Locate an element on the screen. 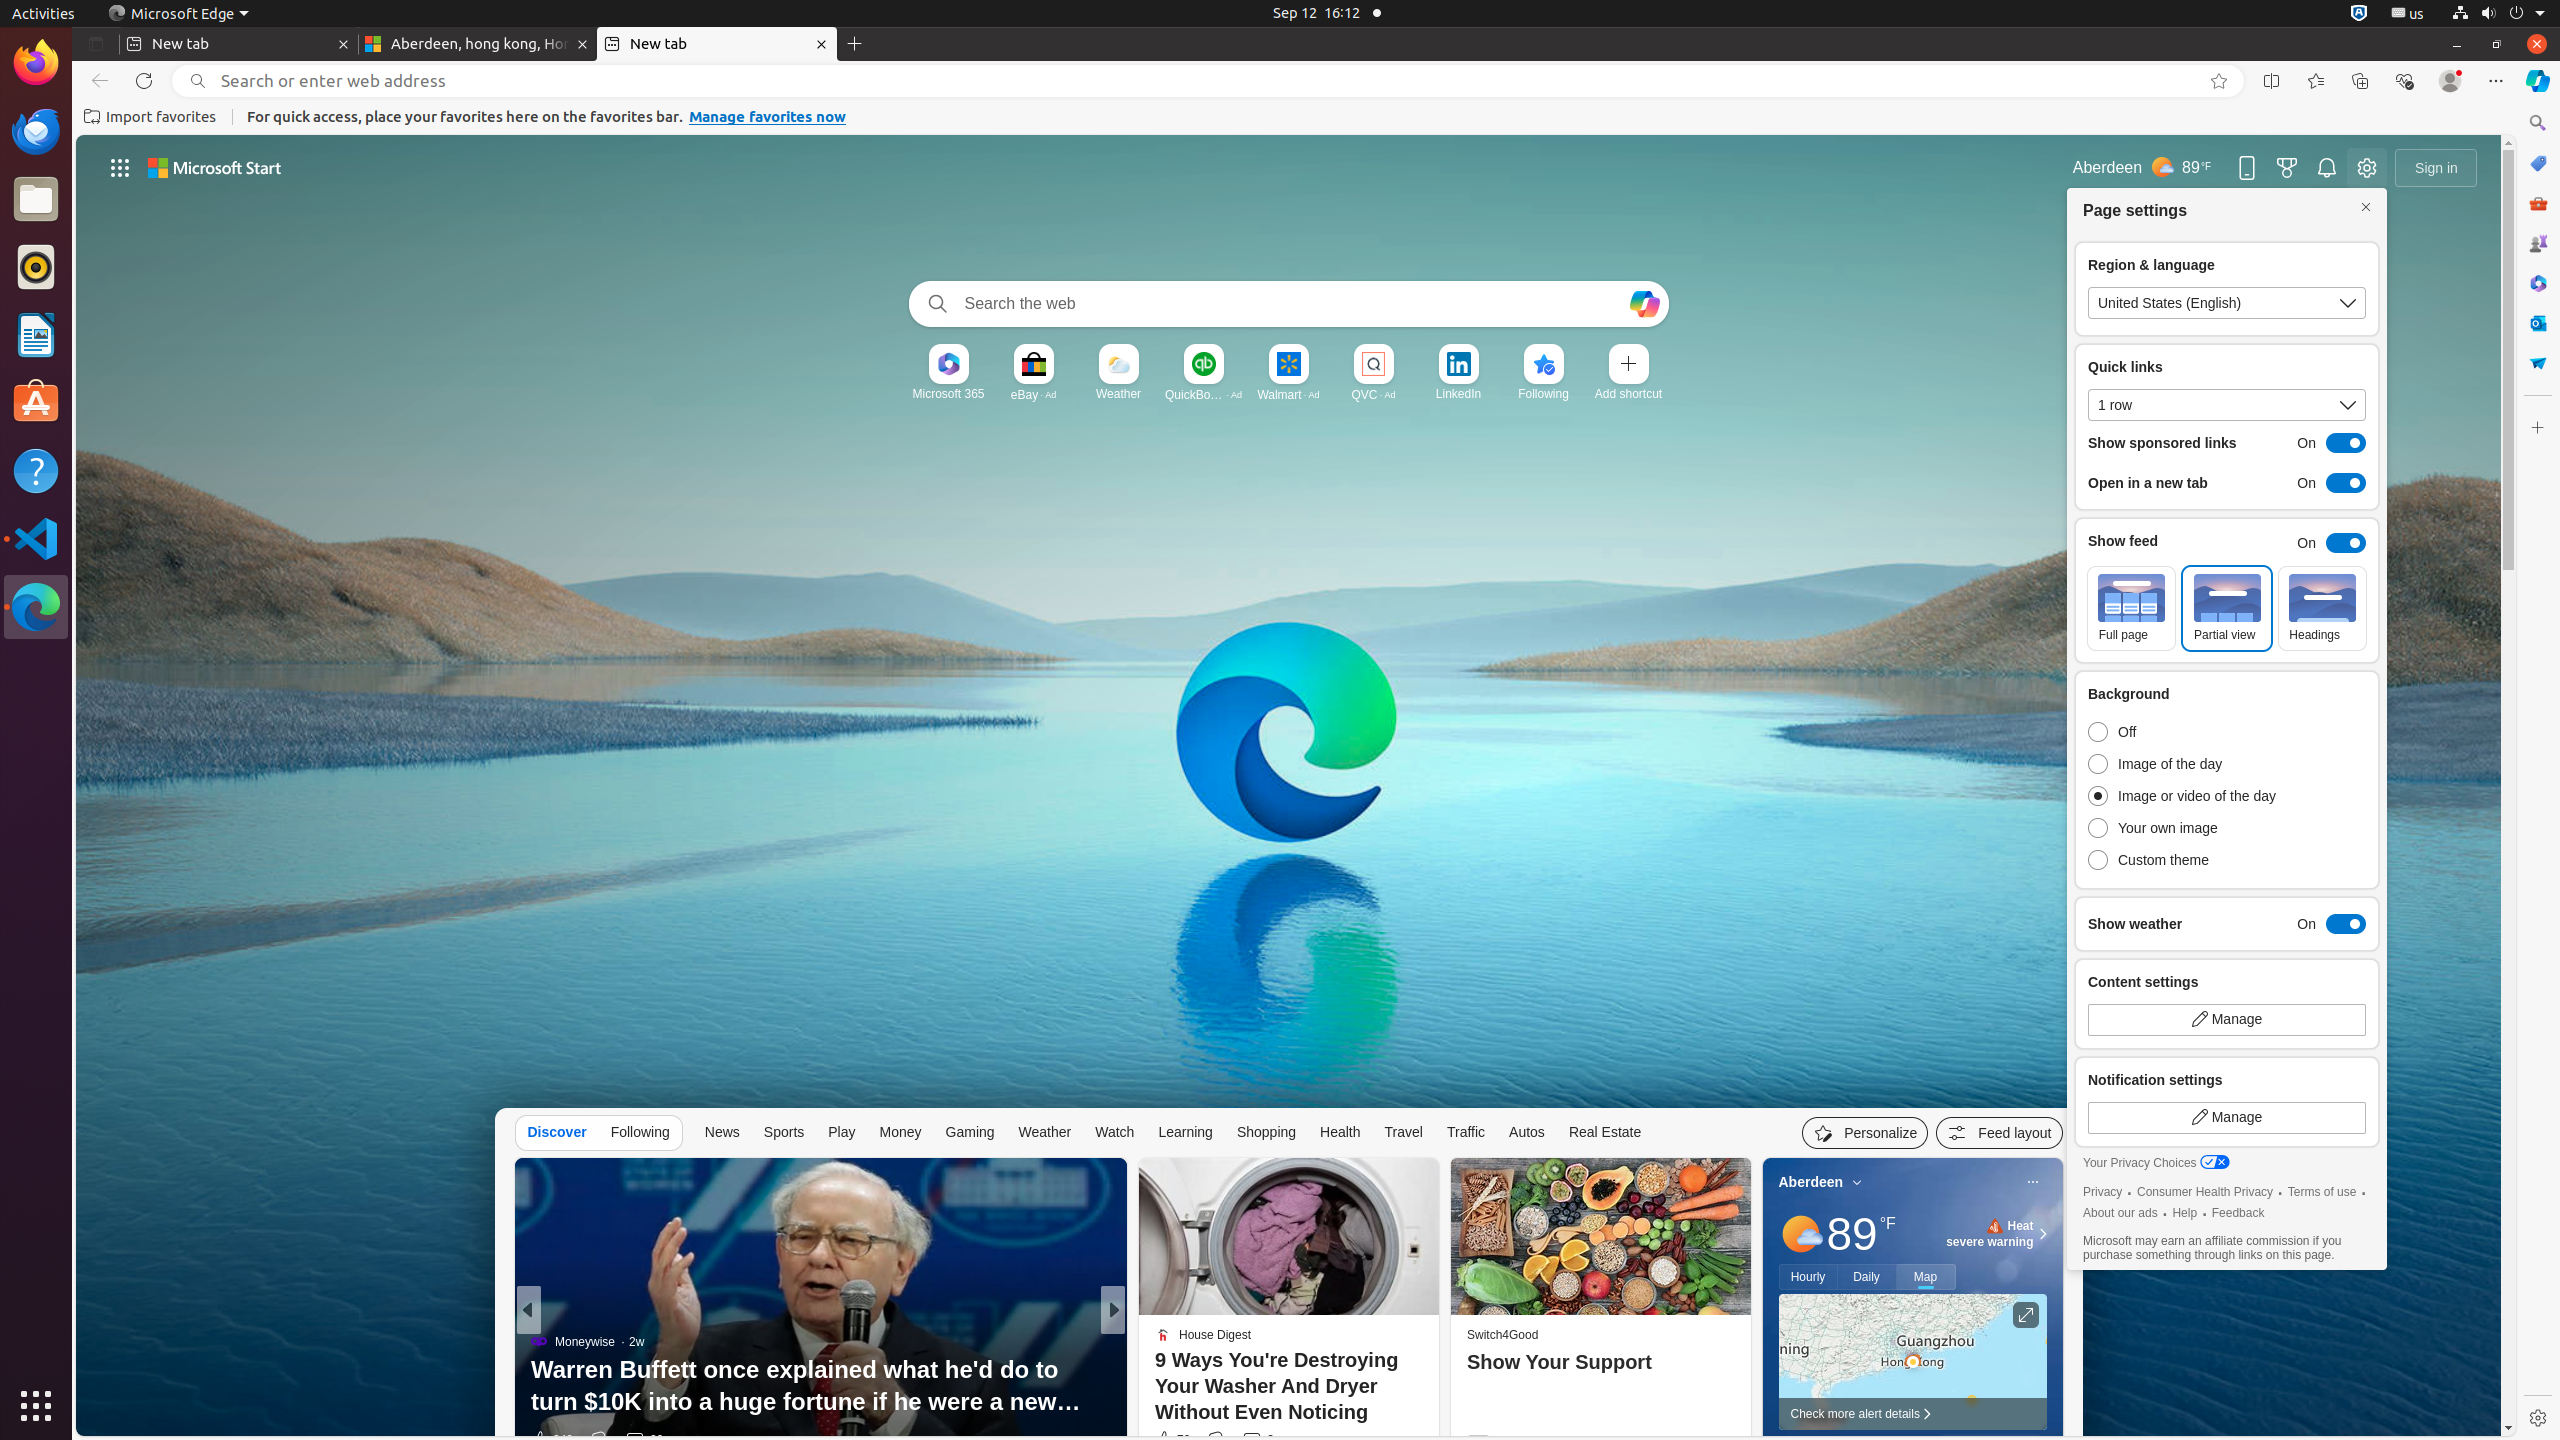 This screenshot has width=2560, height=1440. Customize is located at coordinates (2538, 428).